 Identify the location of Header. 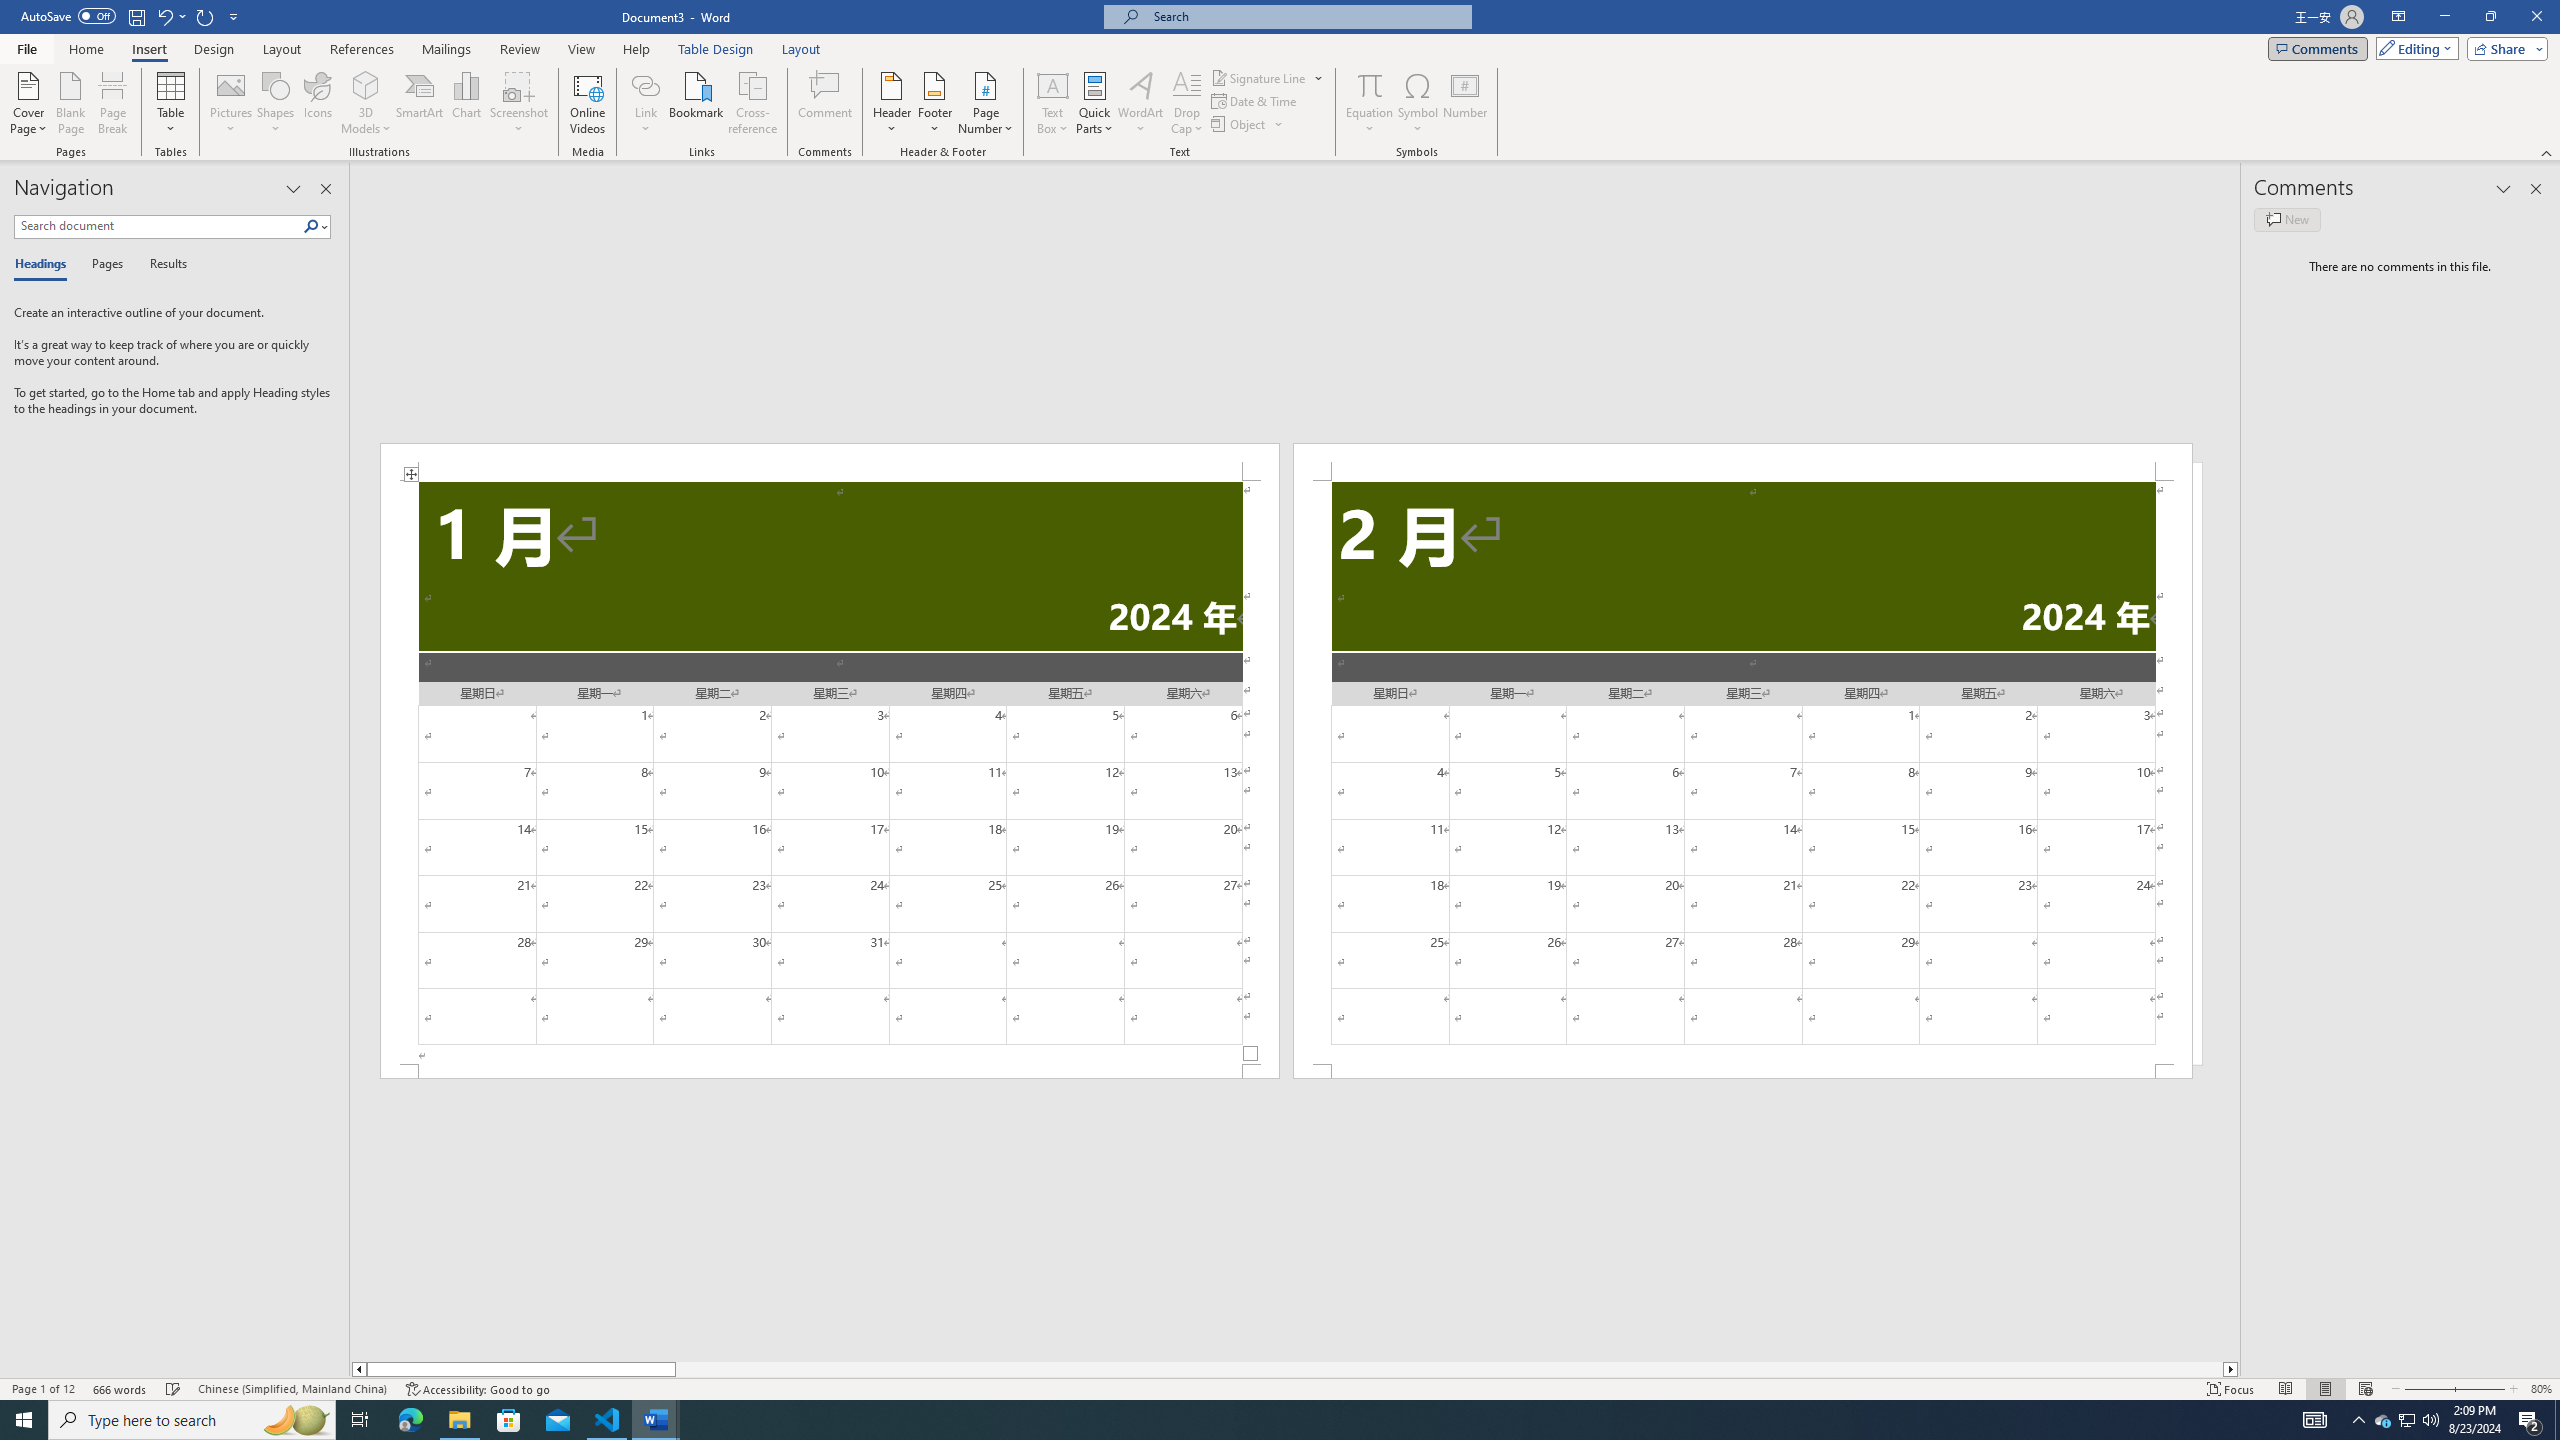
(892, 103).